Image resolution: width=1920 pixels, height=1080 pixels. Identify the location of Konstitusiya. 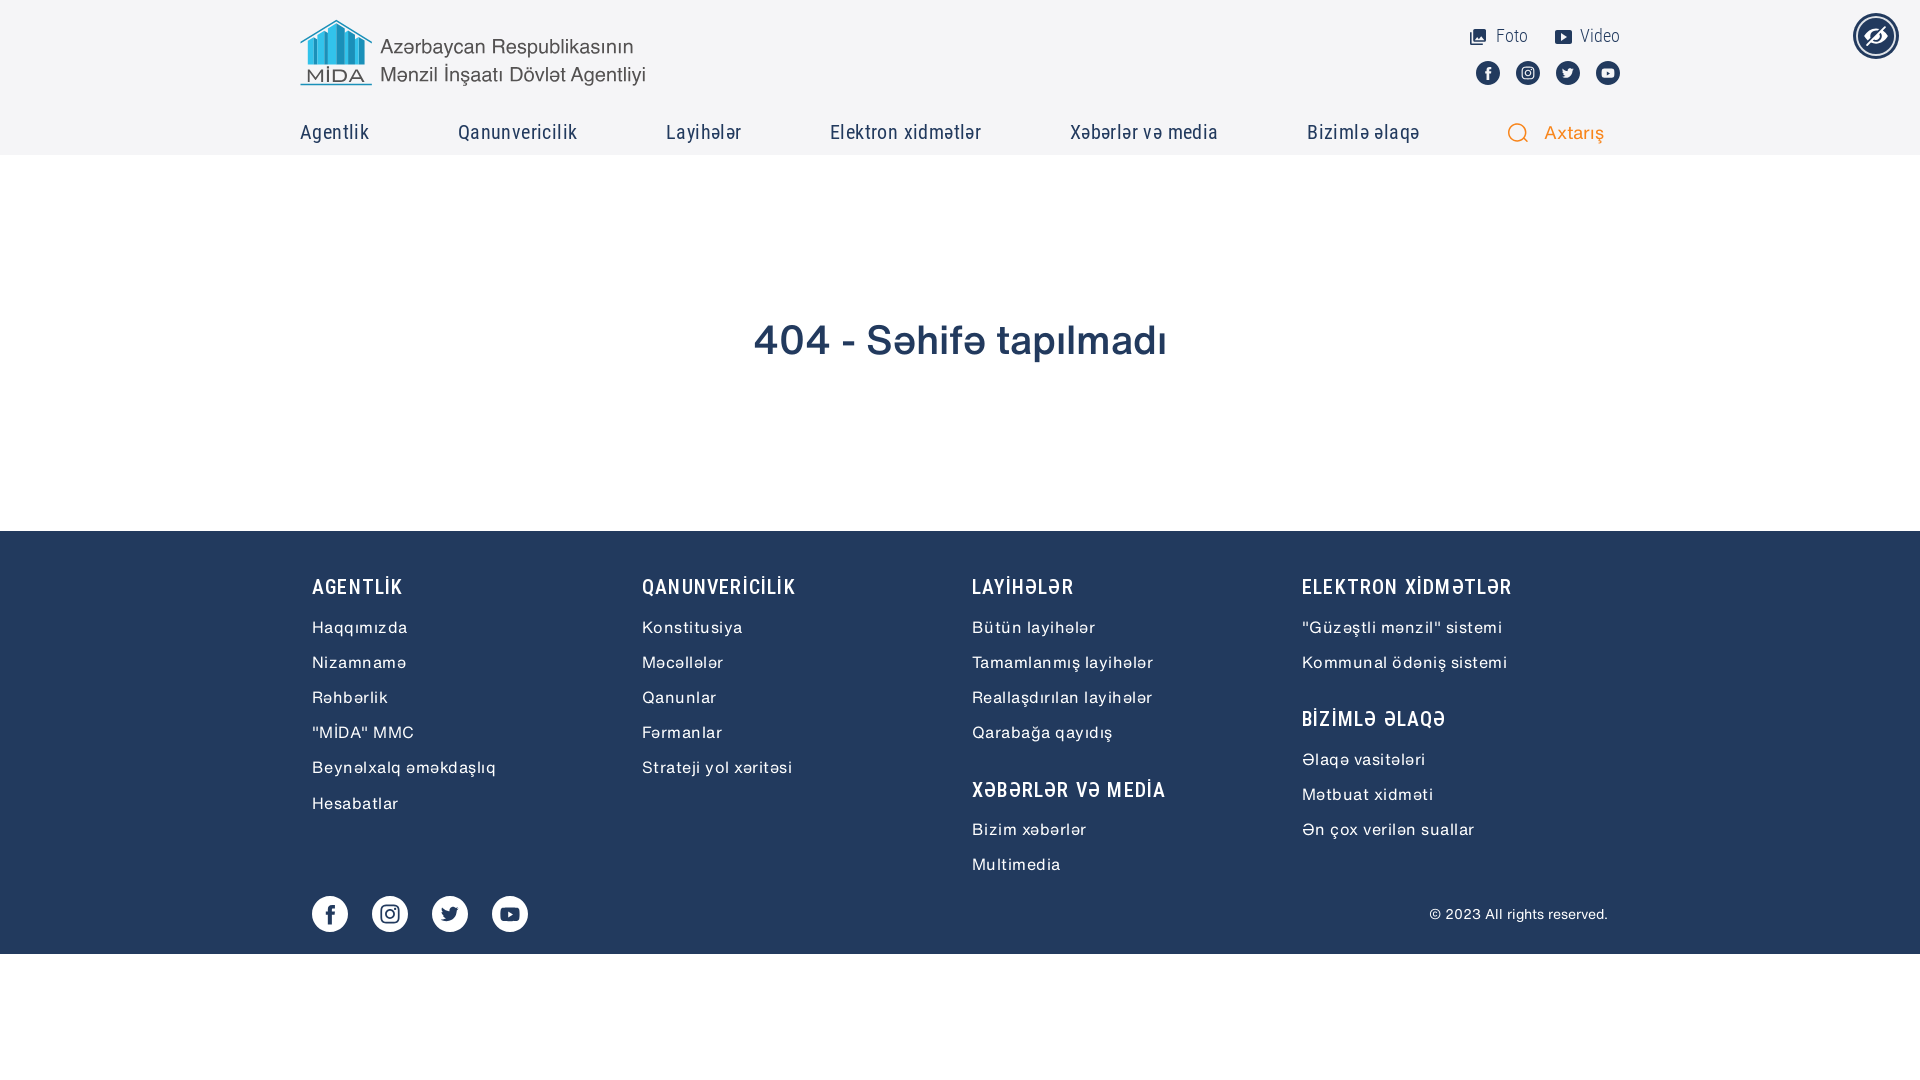
(795, 627).